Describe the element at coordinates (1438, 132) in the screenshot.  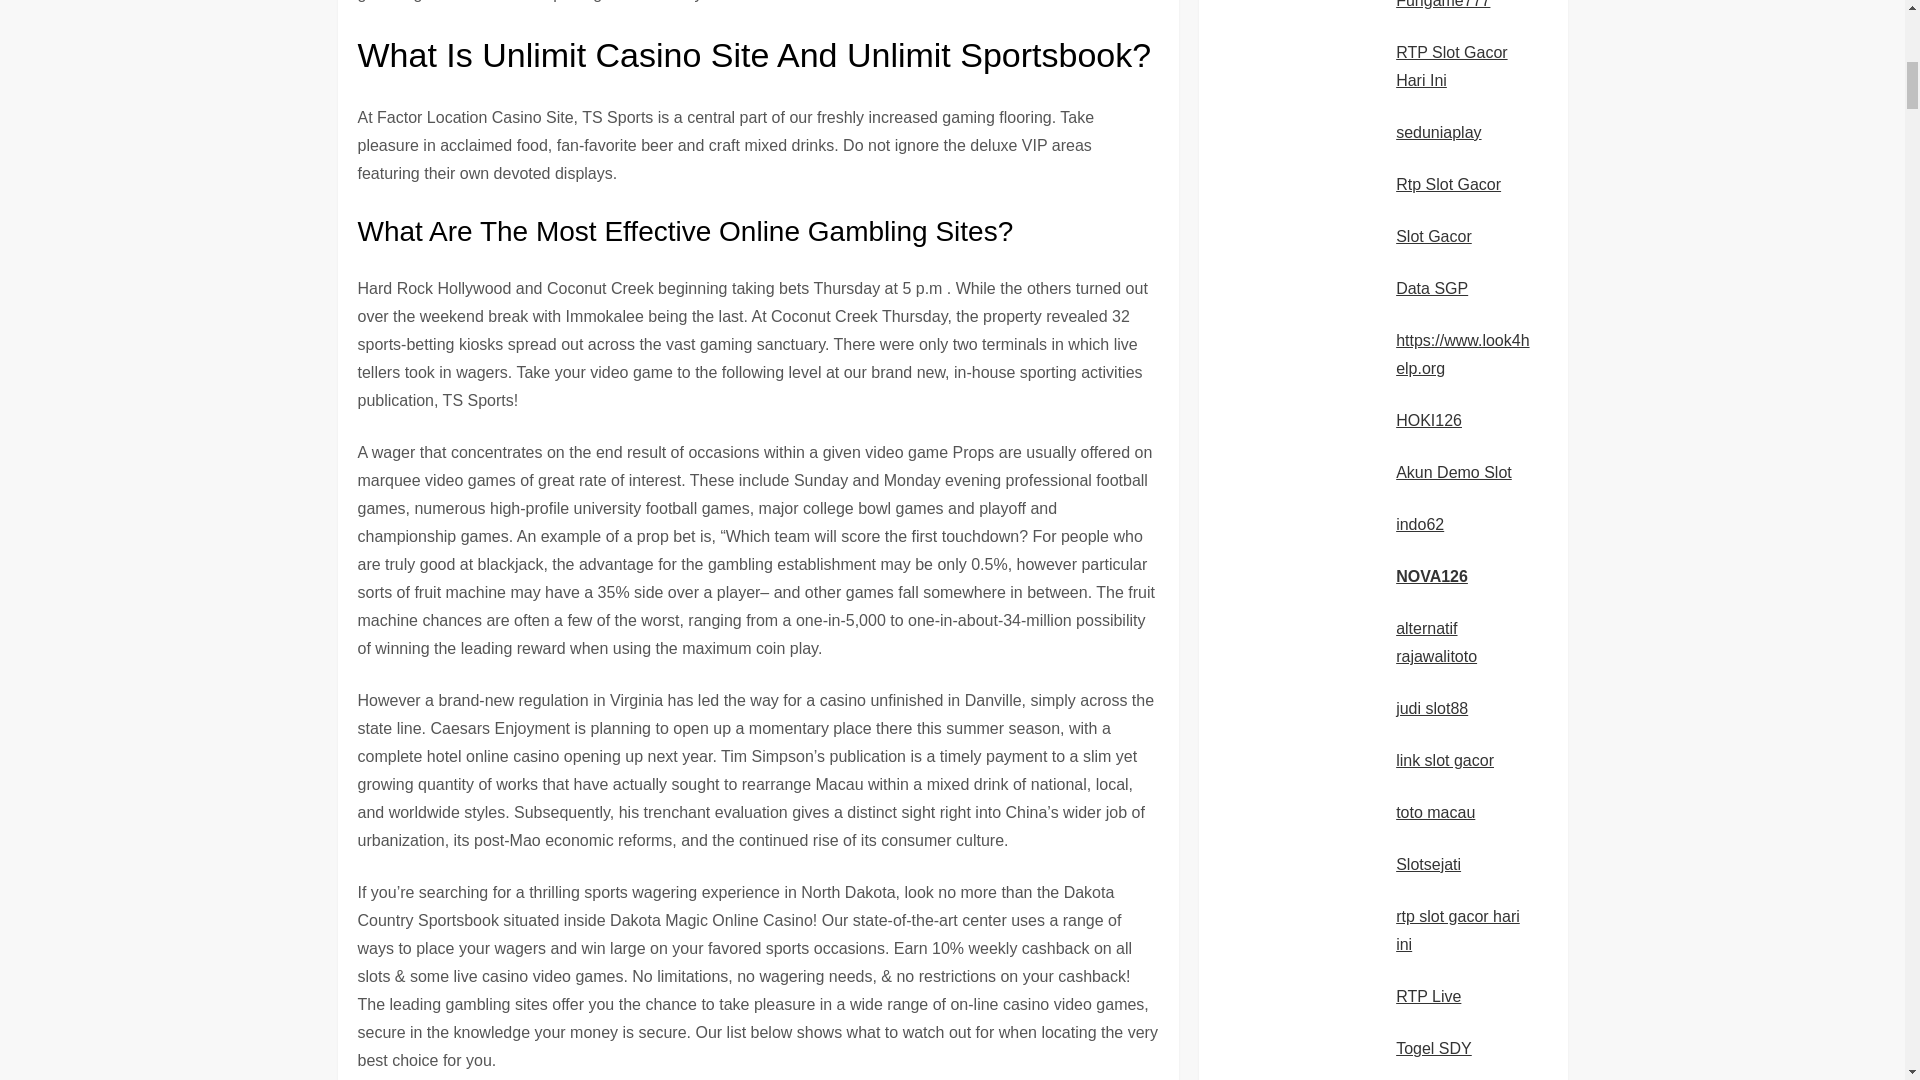
I see `seduniaplay` at that location.